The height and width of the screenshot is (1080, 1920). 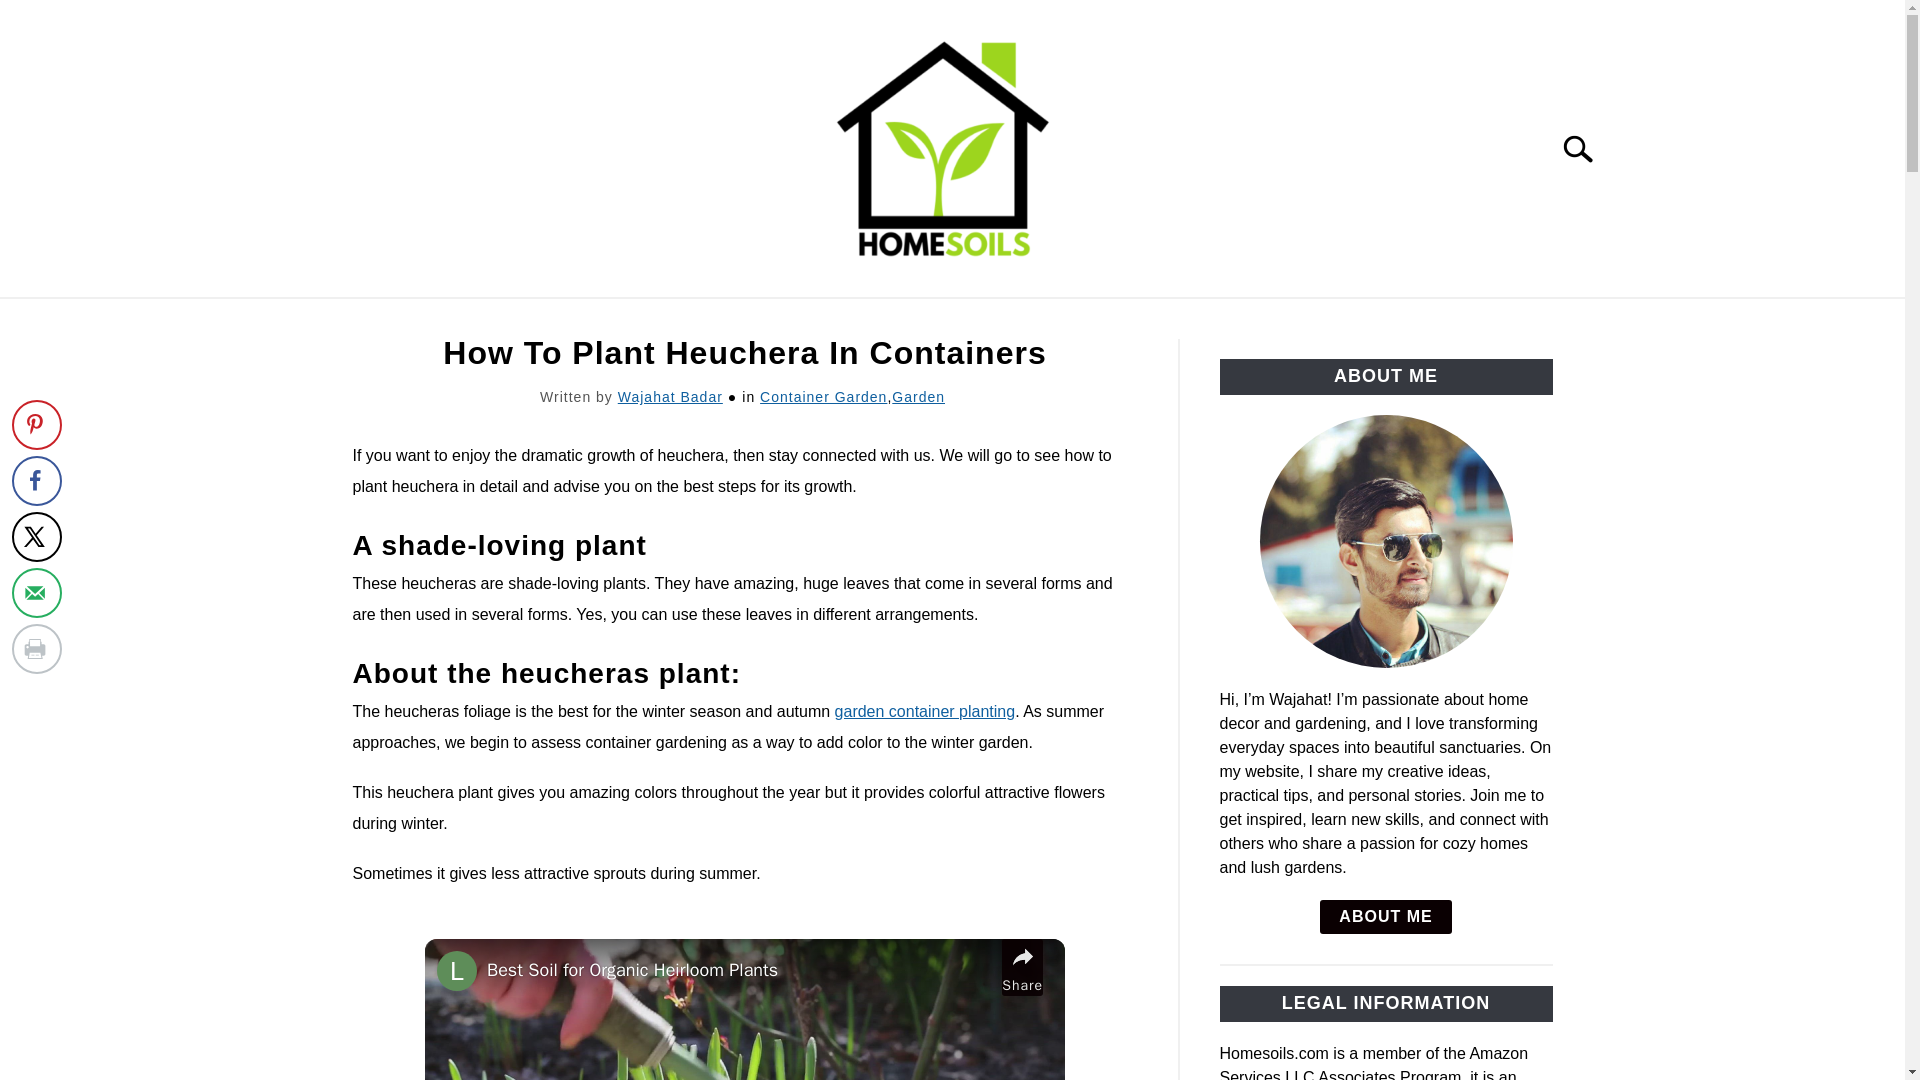 I want to click on Wajahat Badar, so click(x=670, y=396).